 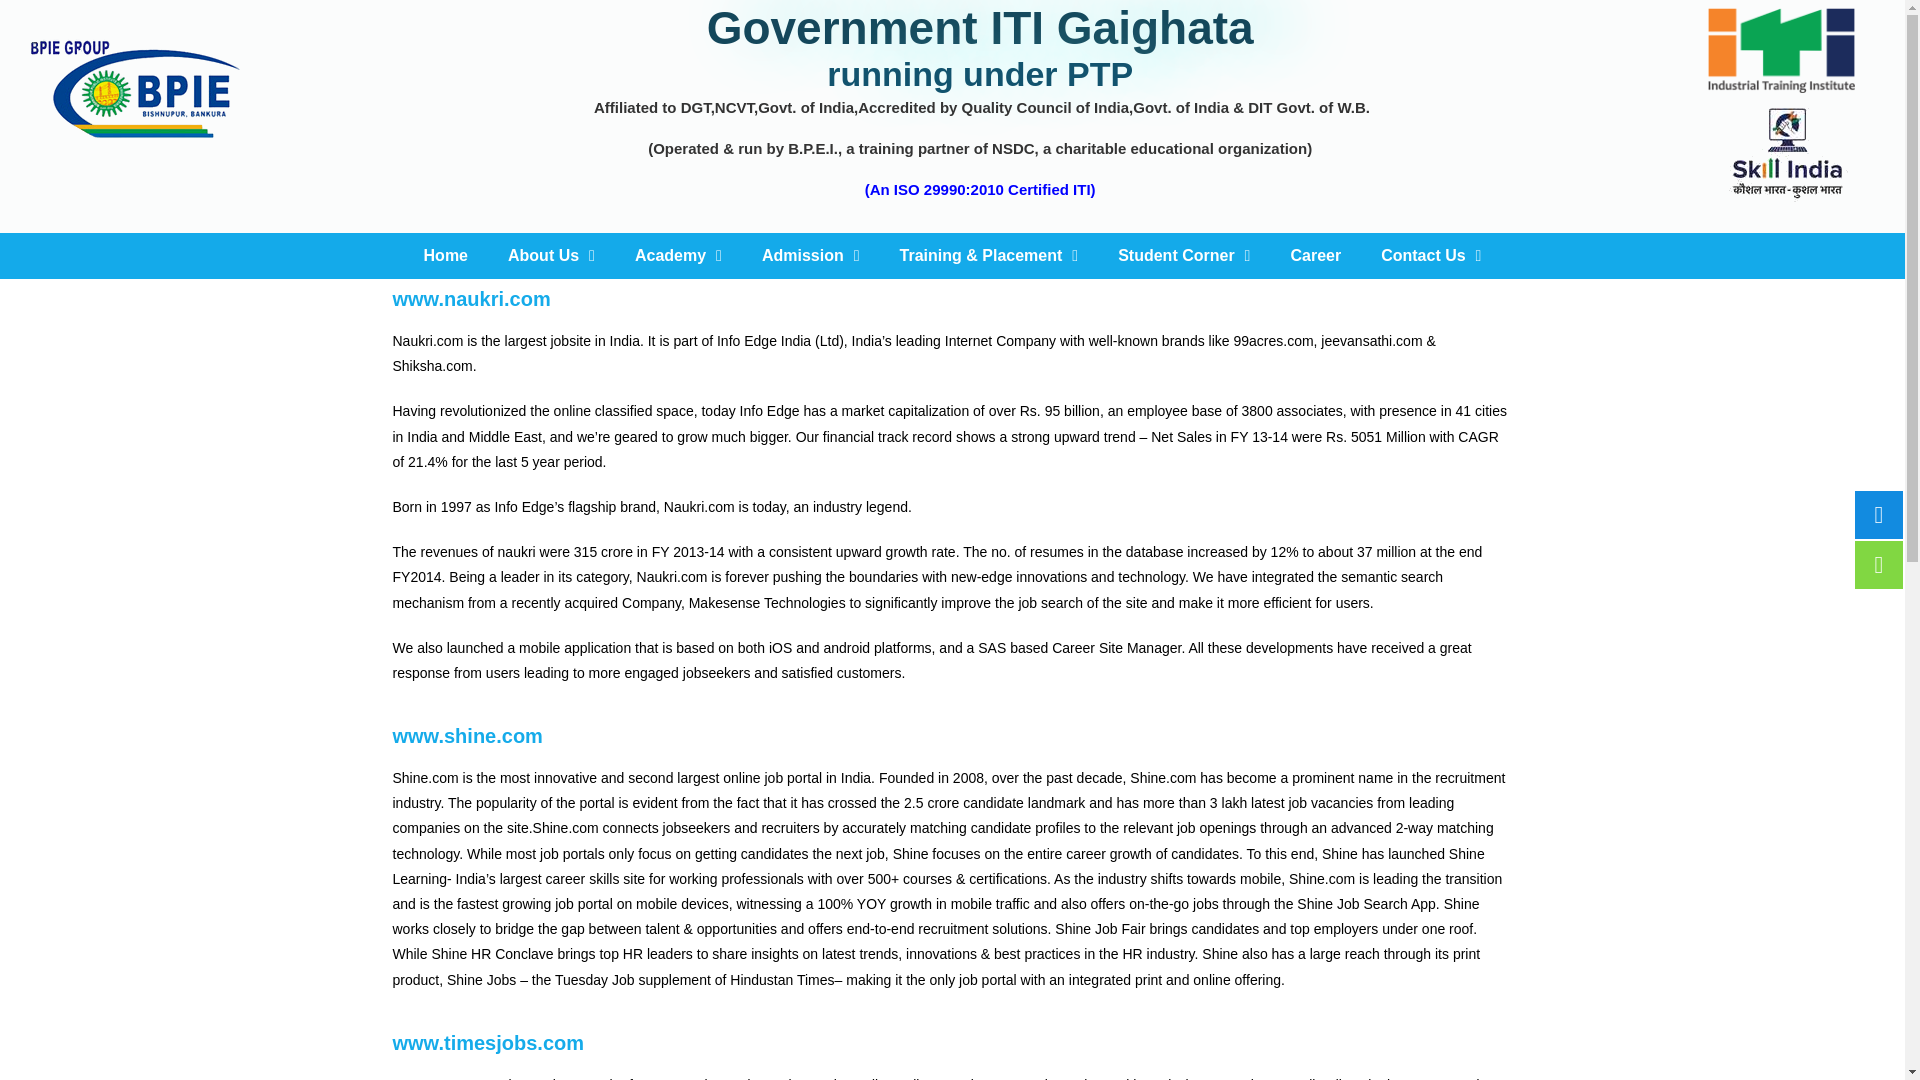 I want to click on Admission, so click(x=810, y=256).